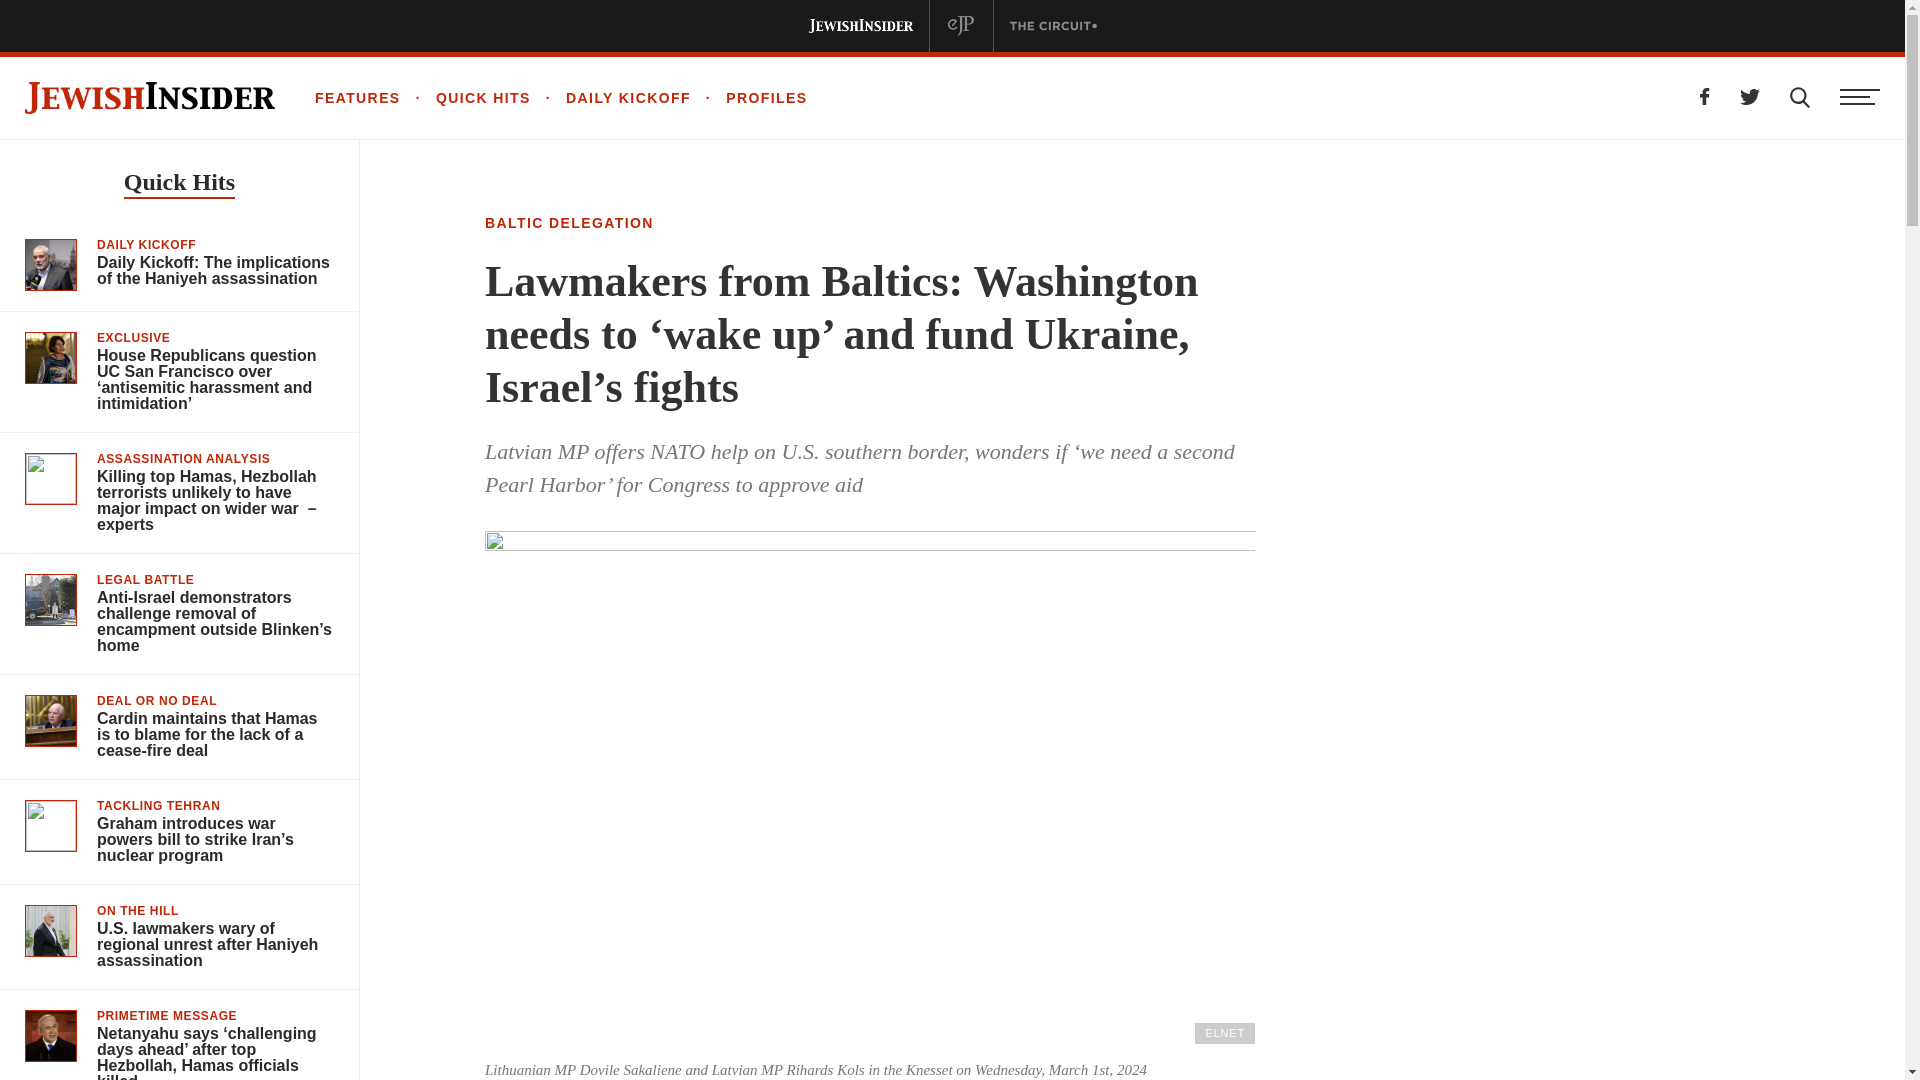 This screenshot has height=1080, width=1920. I want to click on FEATURES, so click(358, 97).